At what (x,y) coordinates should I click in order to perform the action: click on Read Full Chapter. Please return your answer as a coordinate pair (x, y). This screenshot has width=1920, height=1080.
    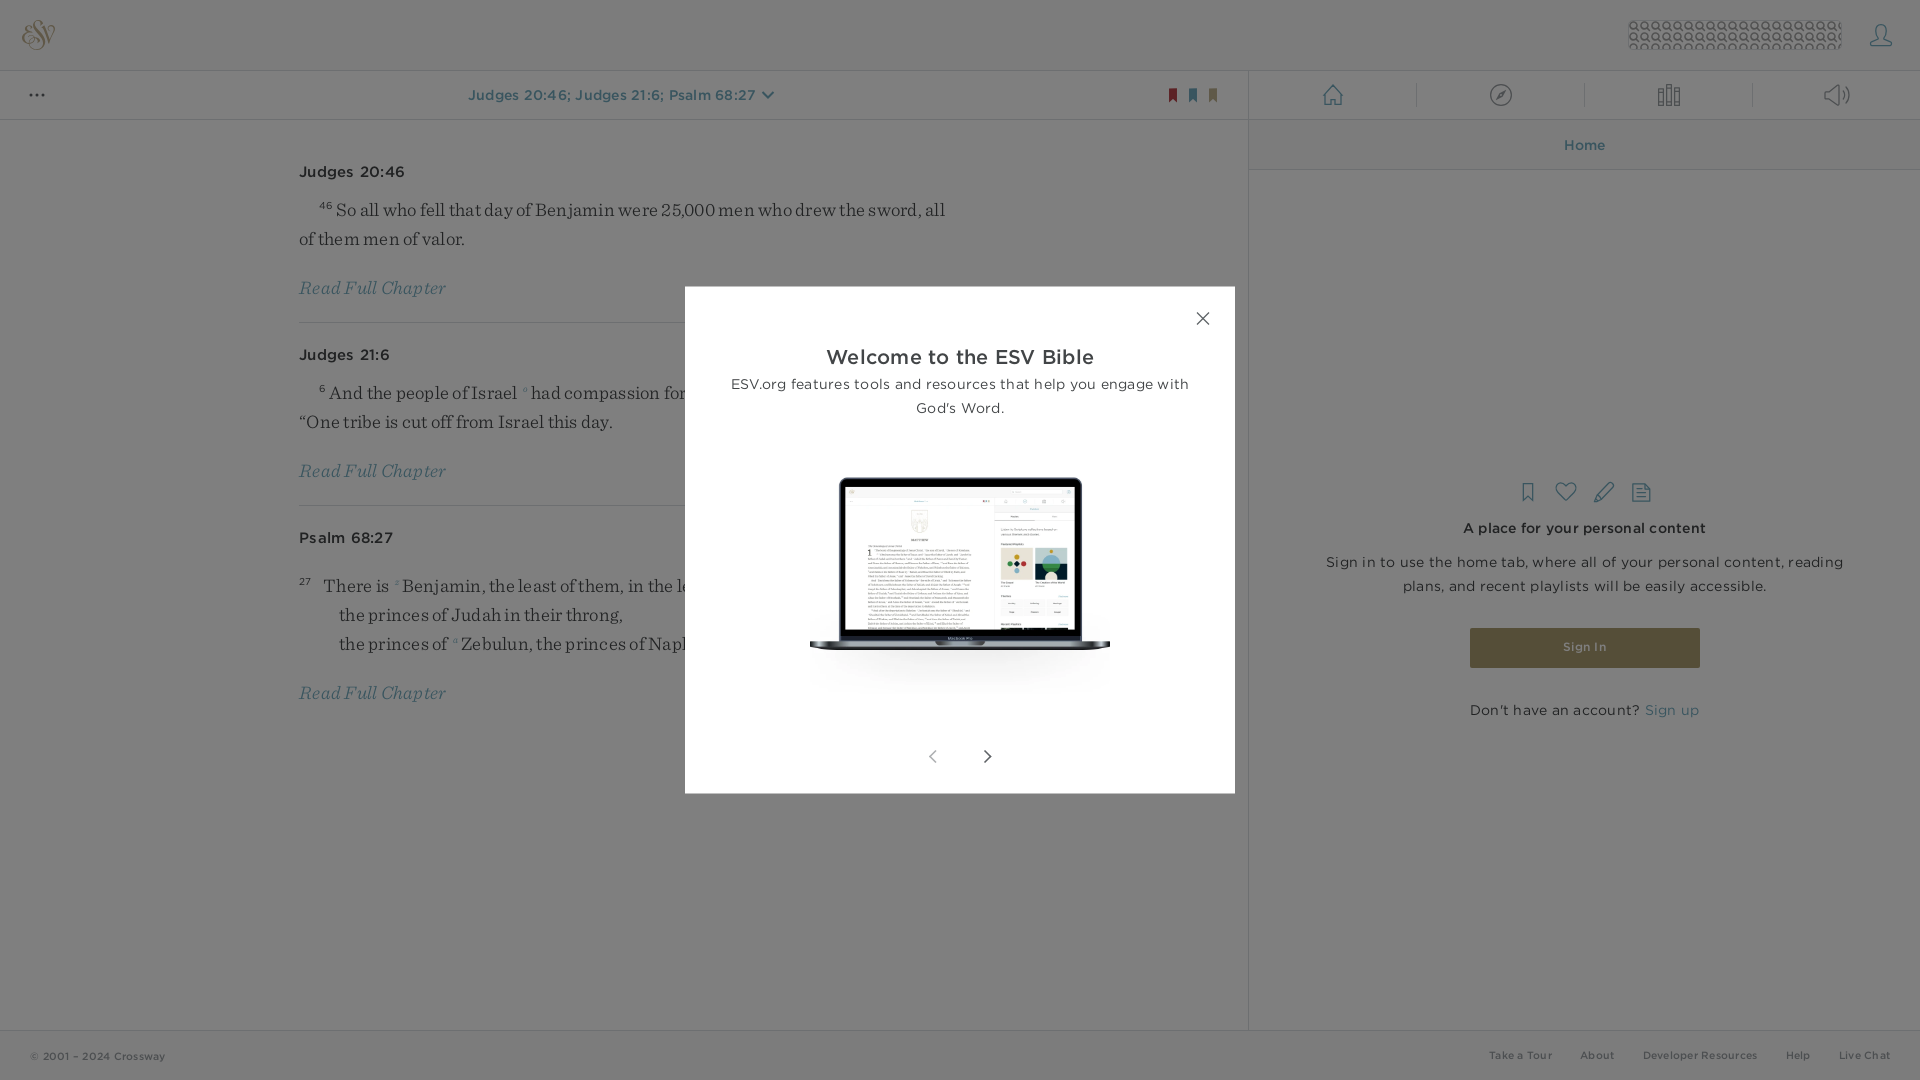
    Looking at the image, I should click on (372, 287).